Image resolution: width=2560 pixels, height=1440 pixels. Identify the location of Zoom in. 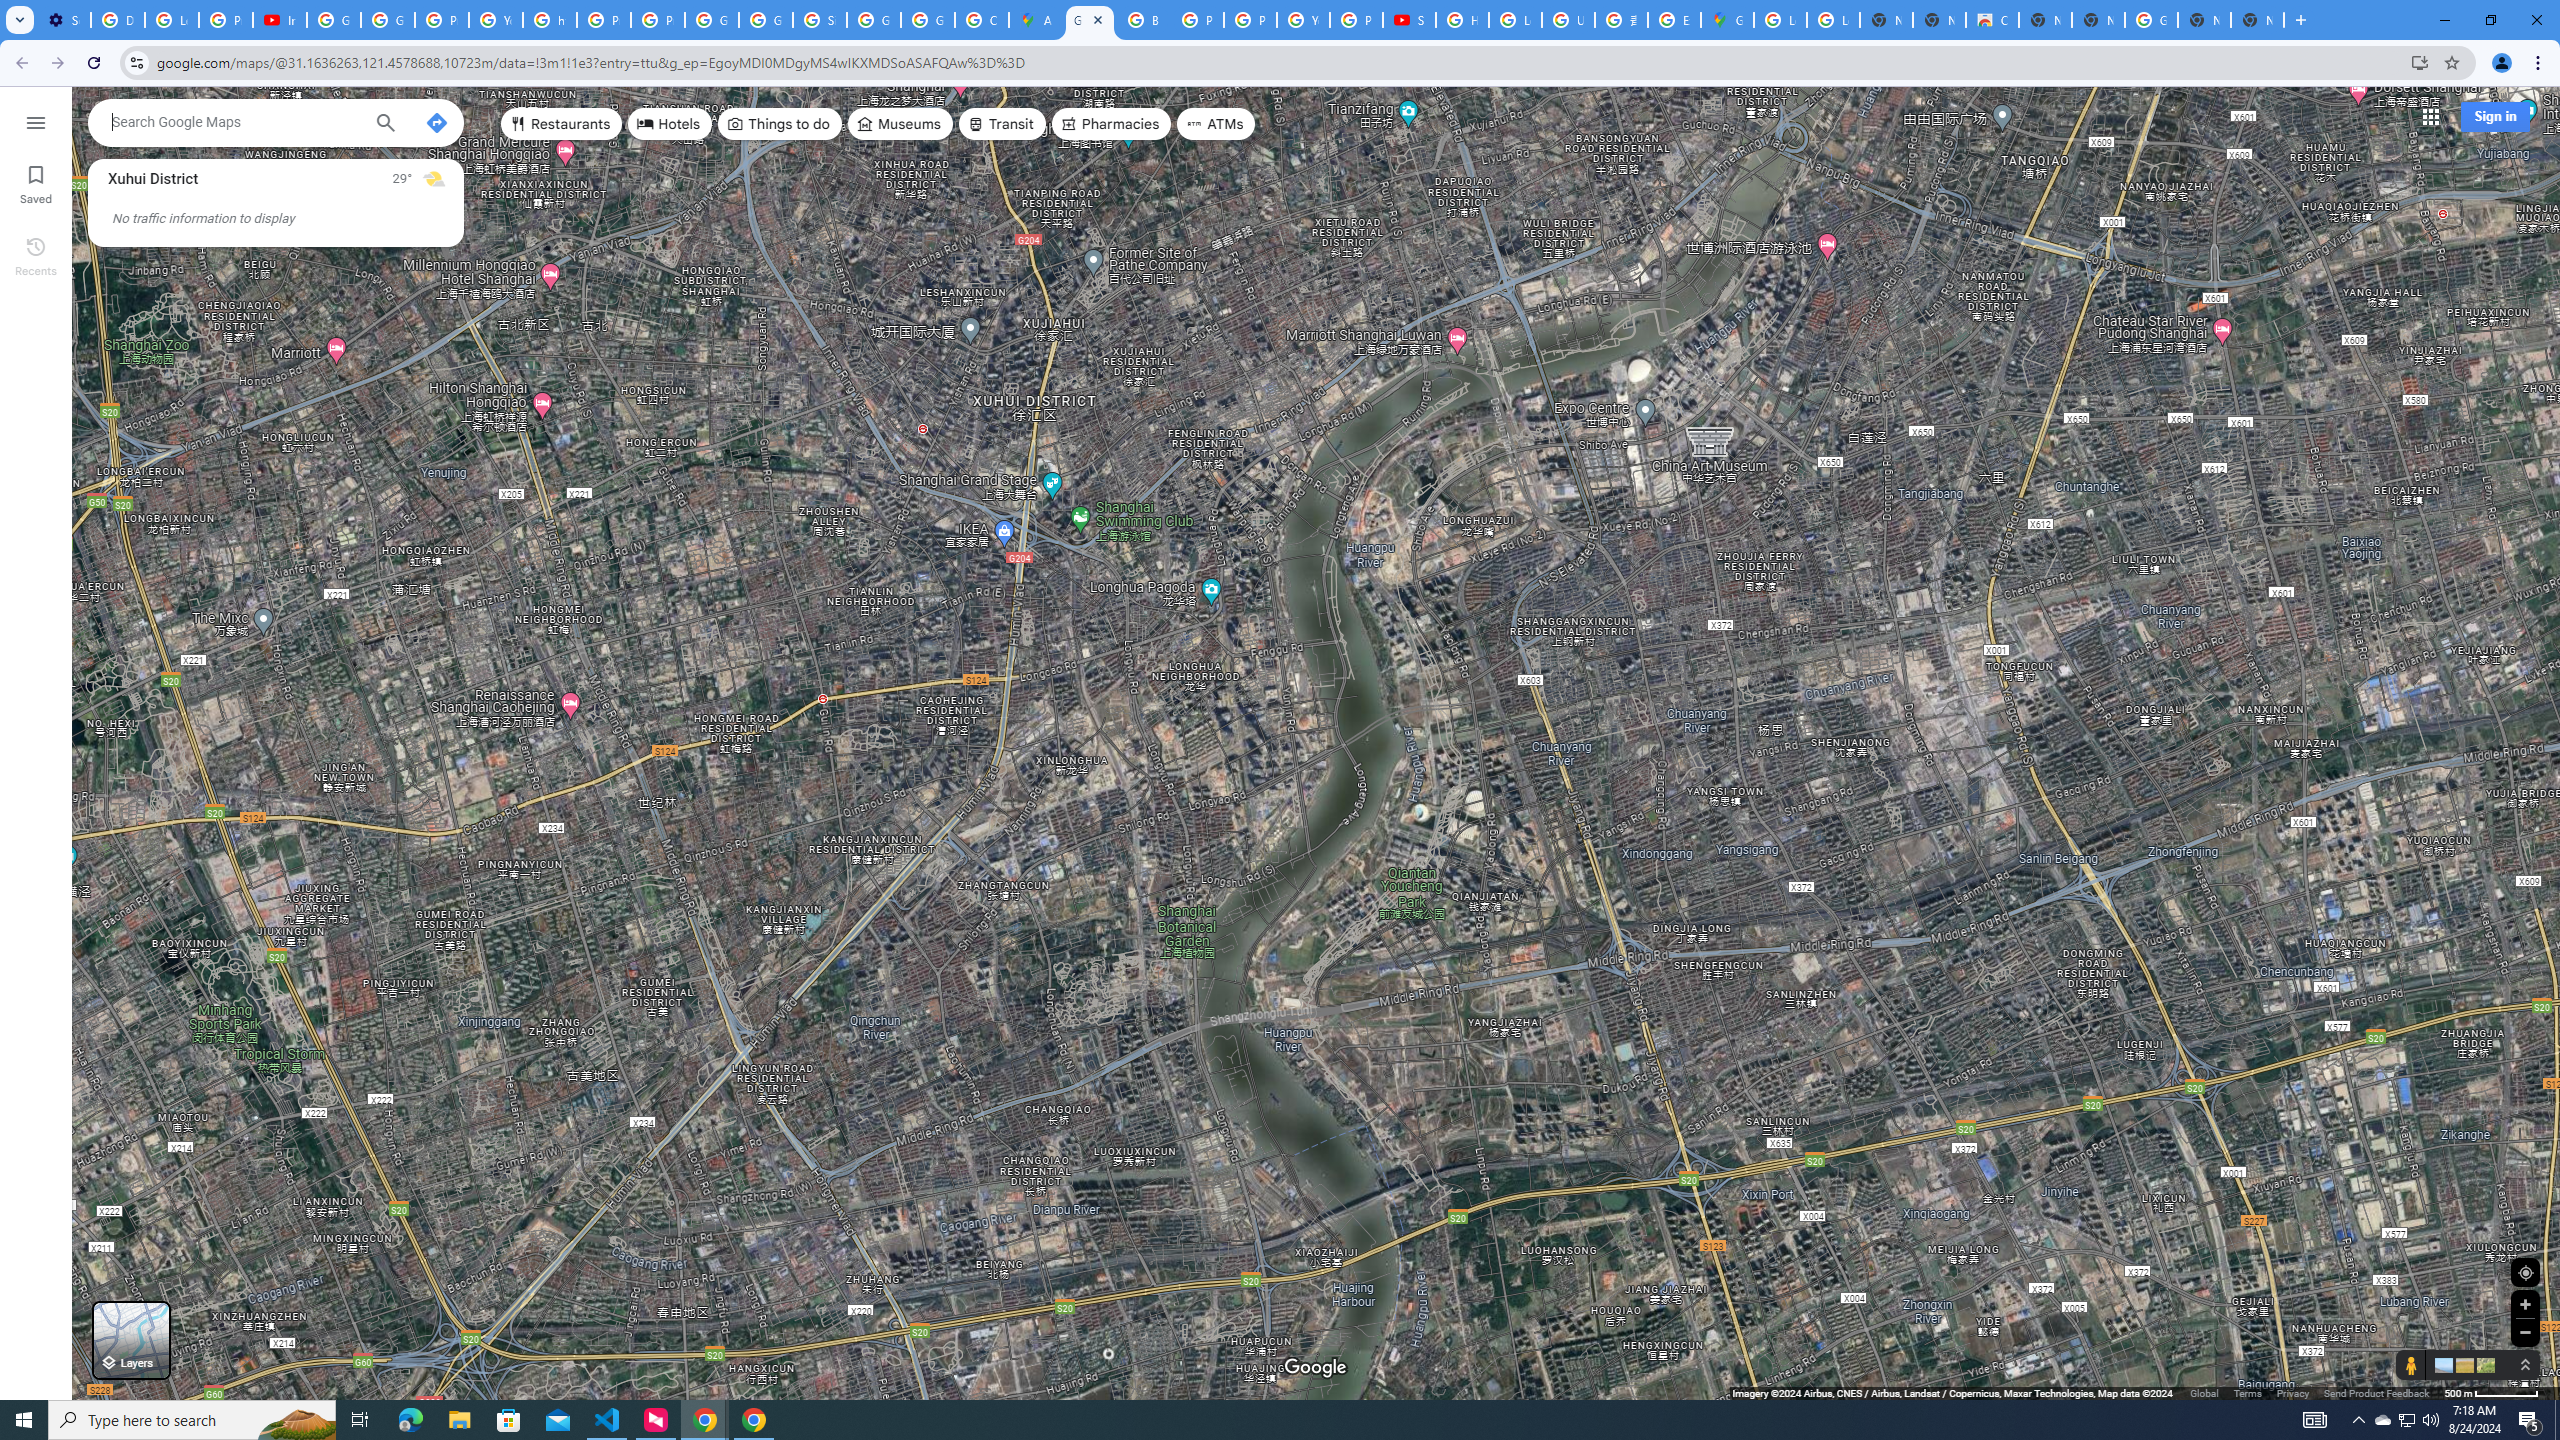
(2525, 1304).